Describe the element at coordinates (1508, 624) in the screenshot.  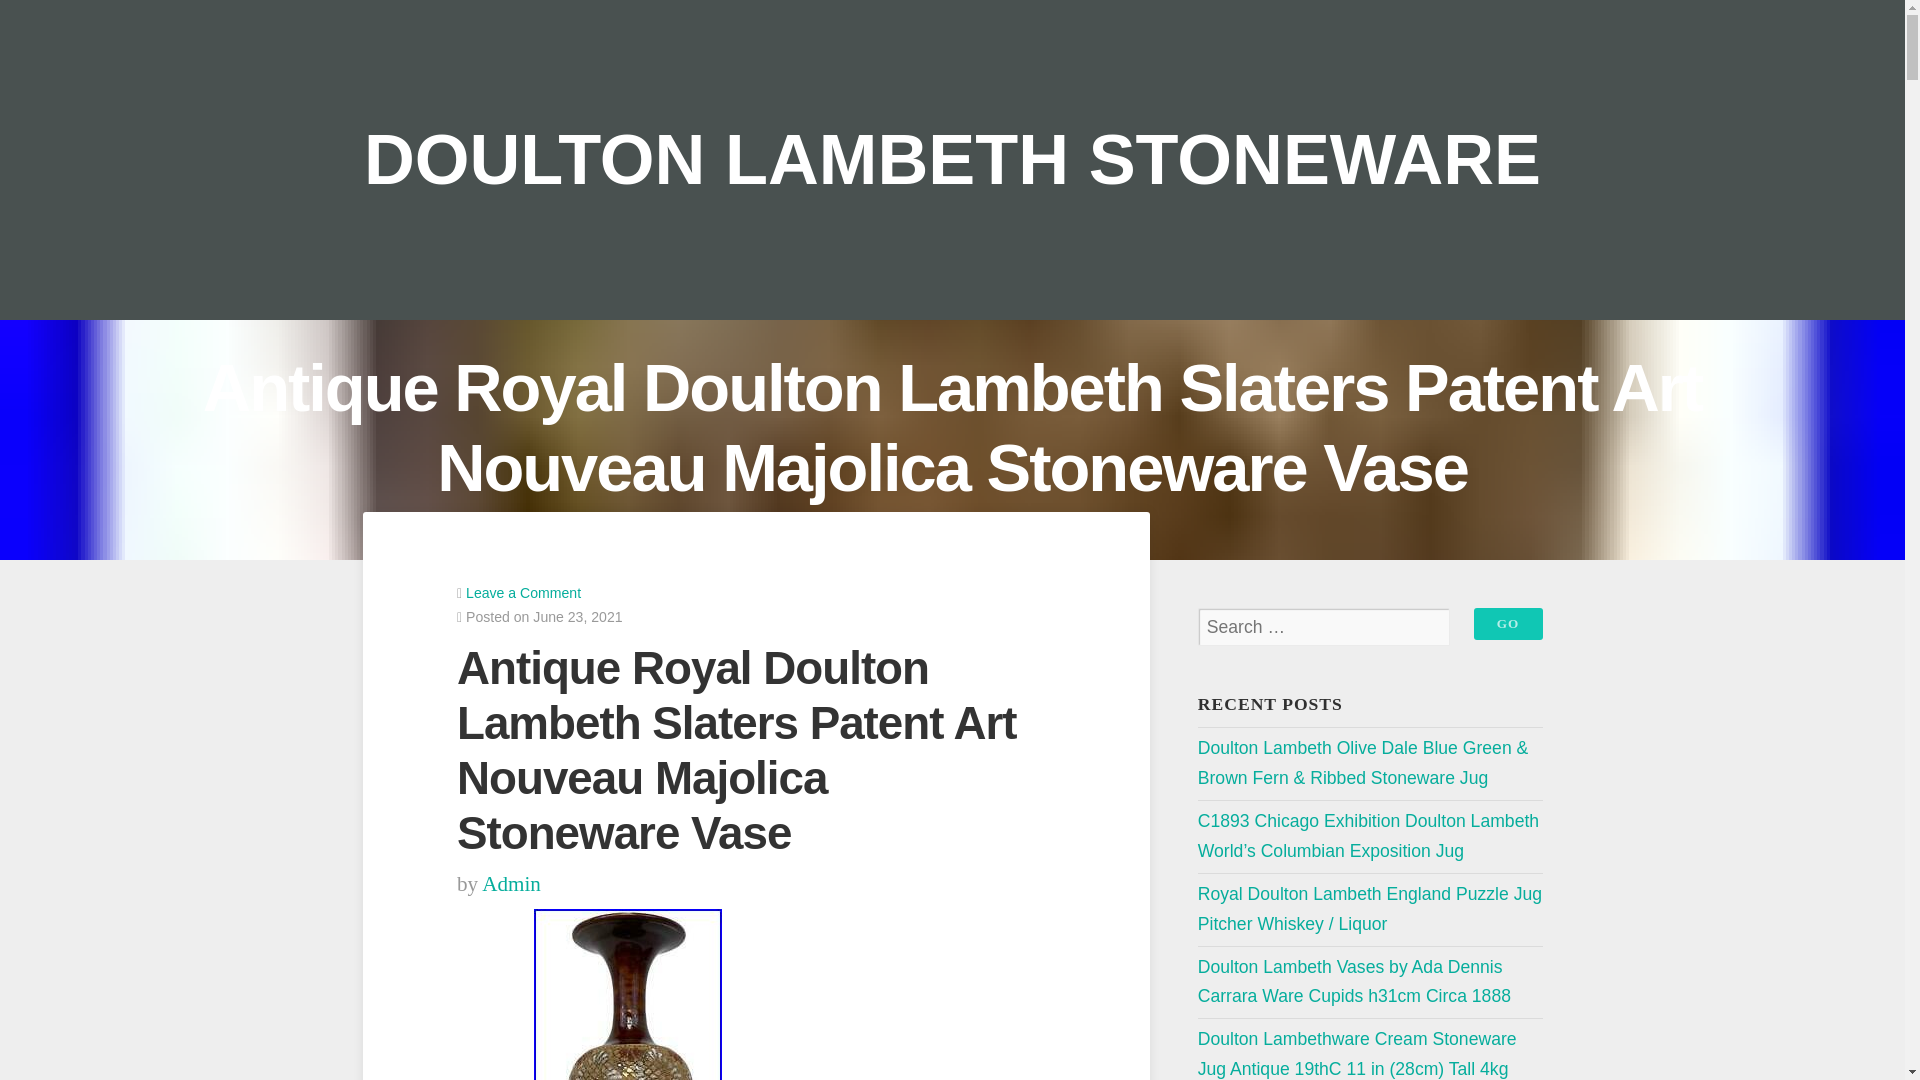
I see `Go` at that location.